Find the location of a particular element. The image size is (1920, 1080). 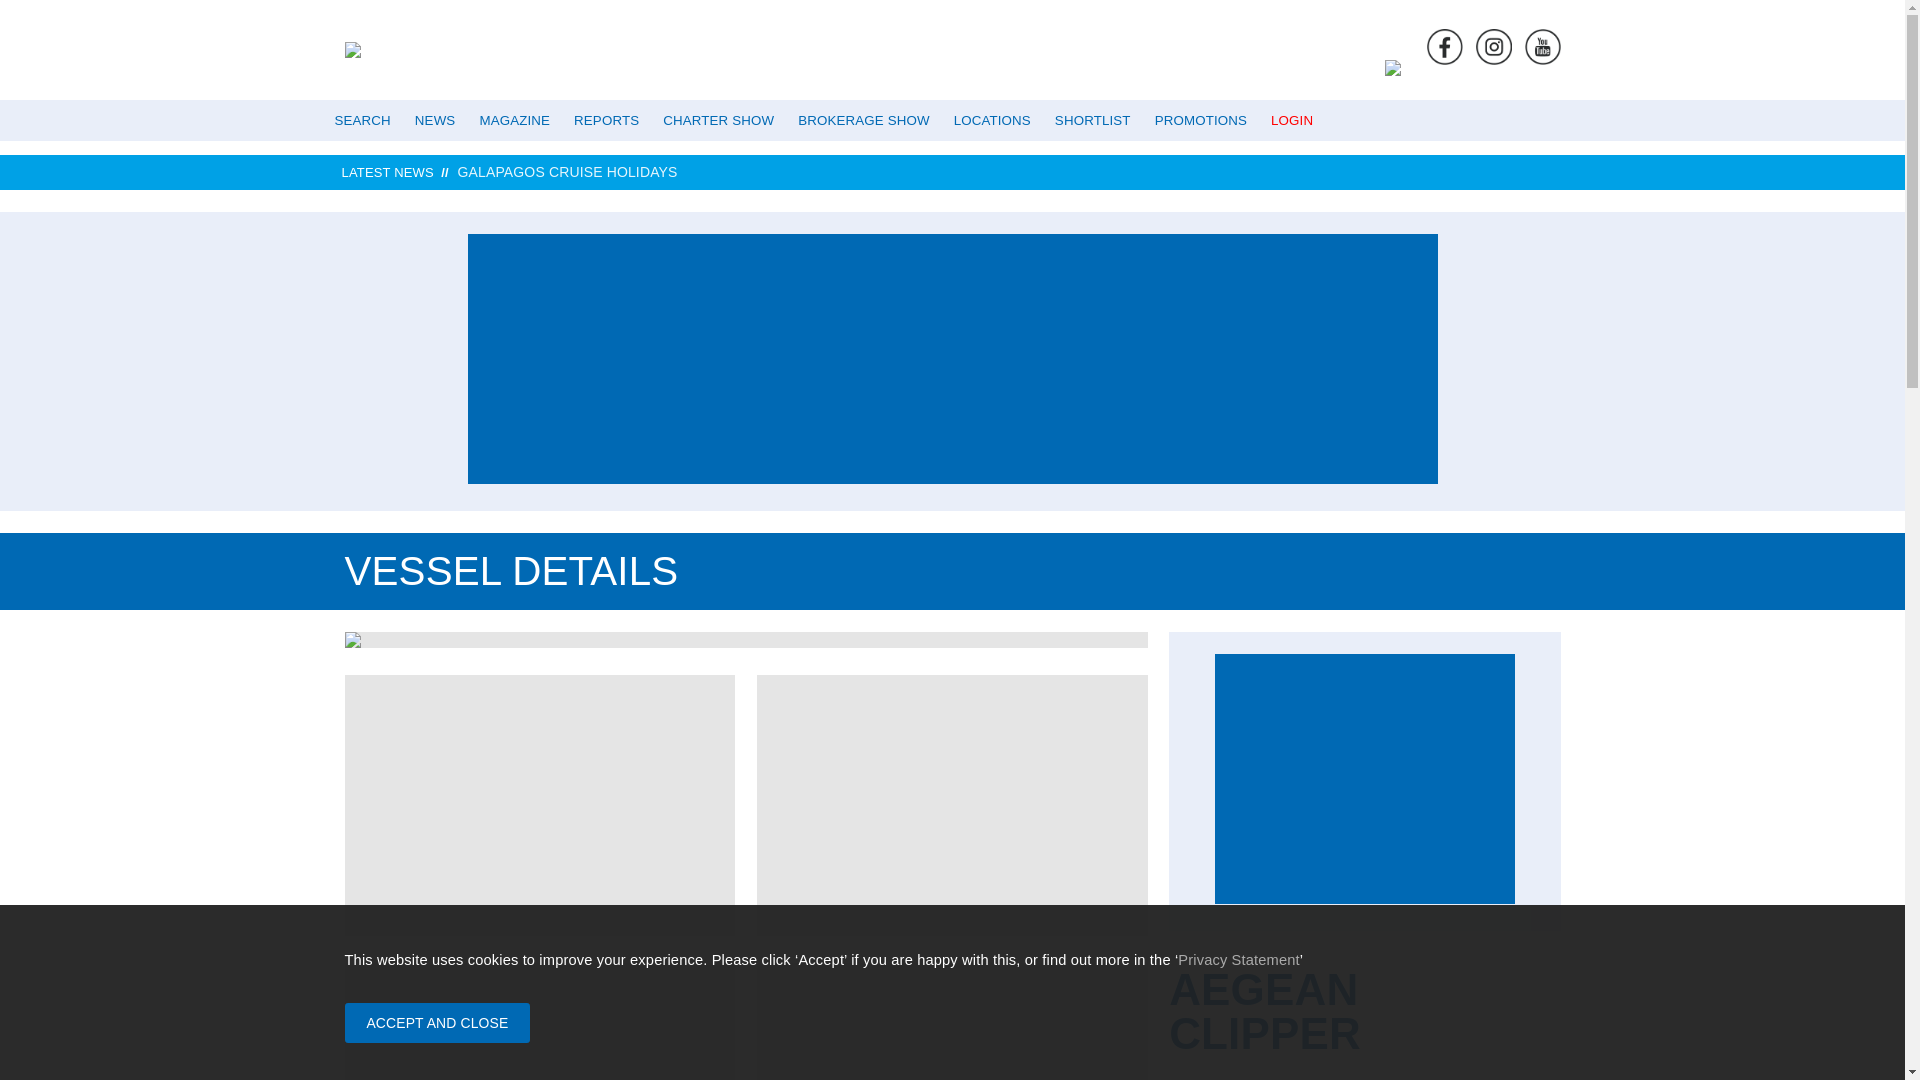

NEWS is located at coordinates (436, 120).